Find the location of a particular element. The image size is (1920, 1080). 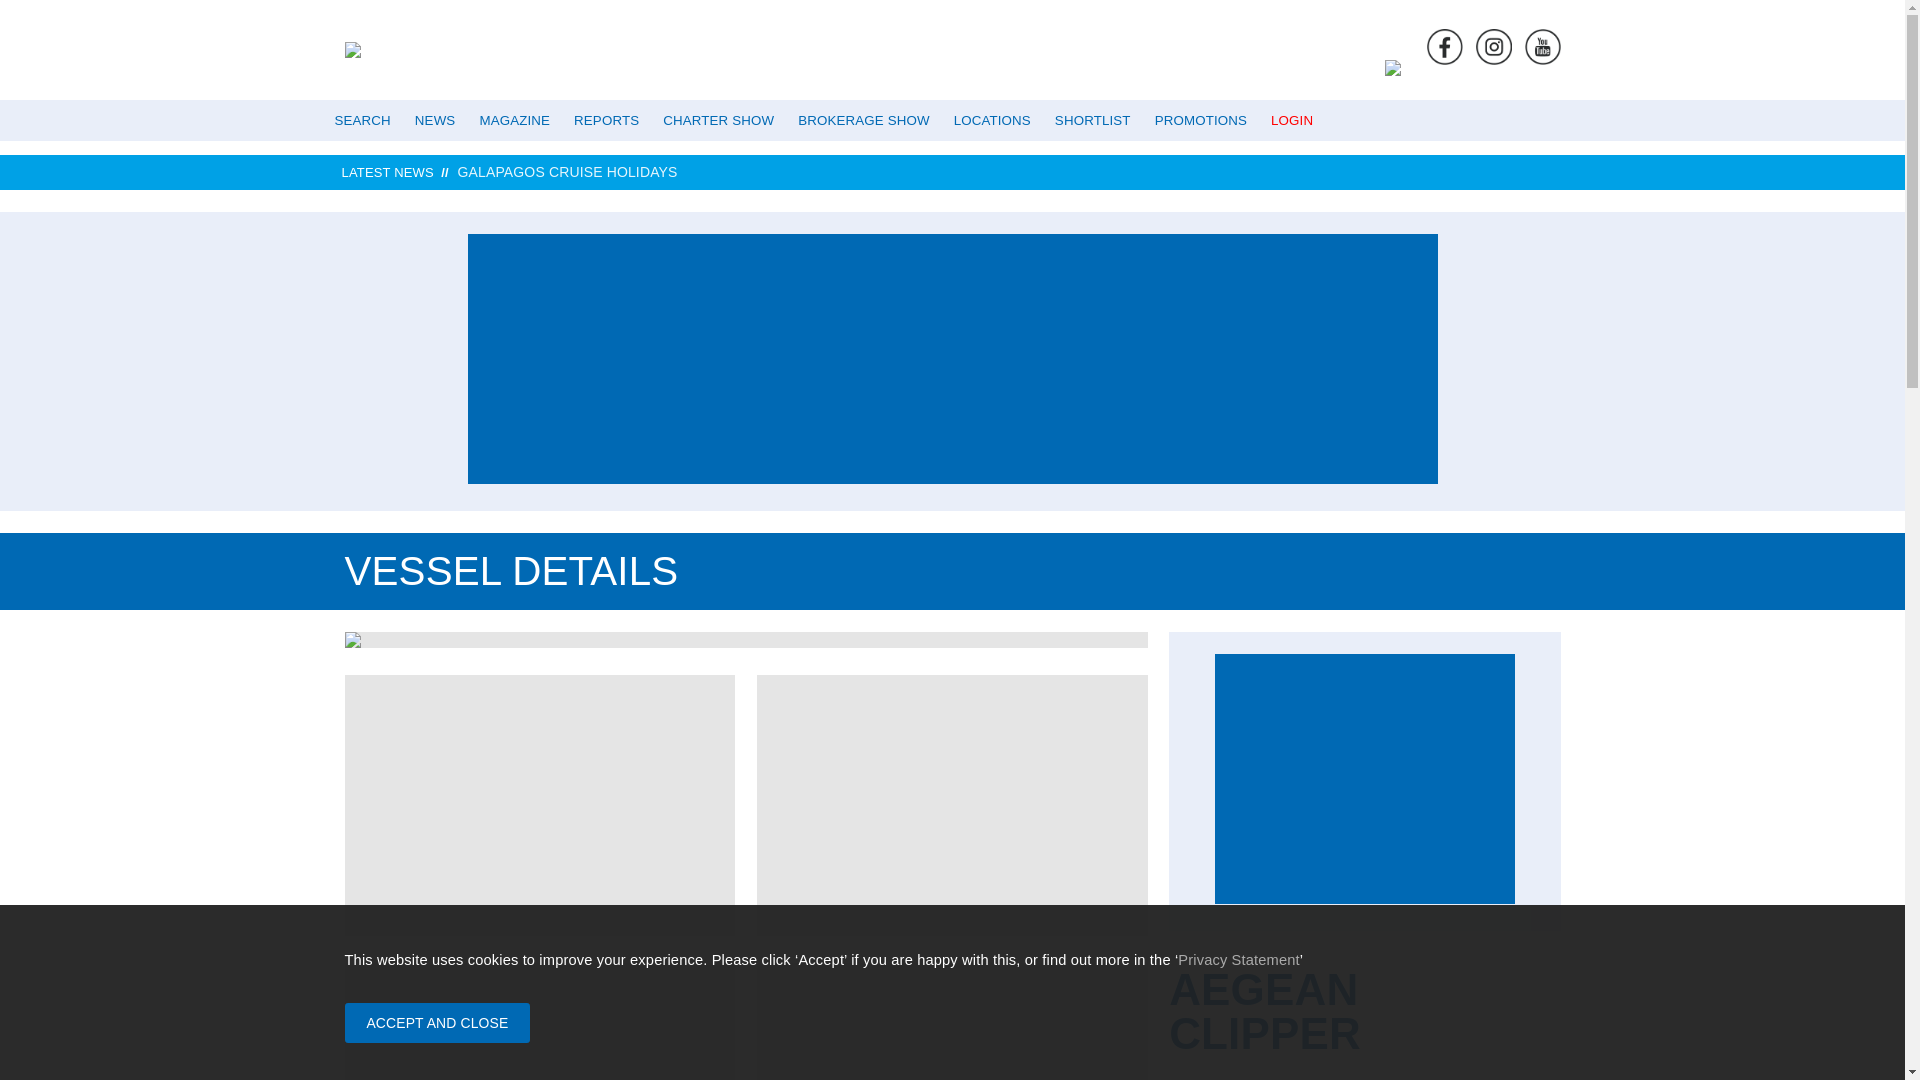

NEWS is located at coordinates (436, 120).